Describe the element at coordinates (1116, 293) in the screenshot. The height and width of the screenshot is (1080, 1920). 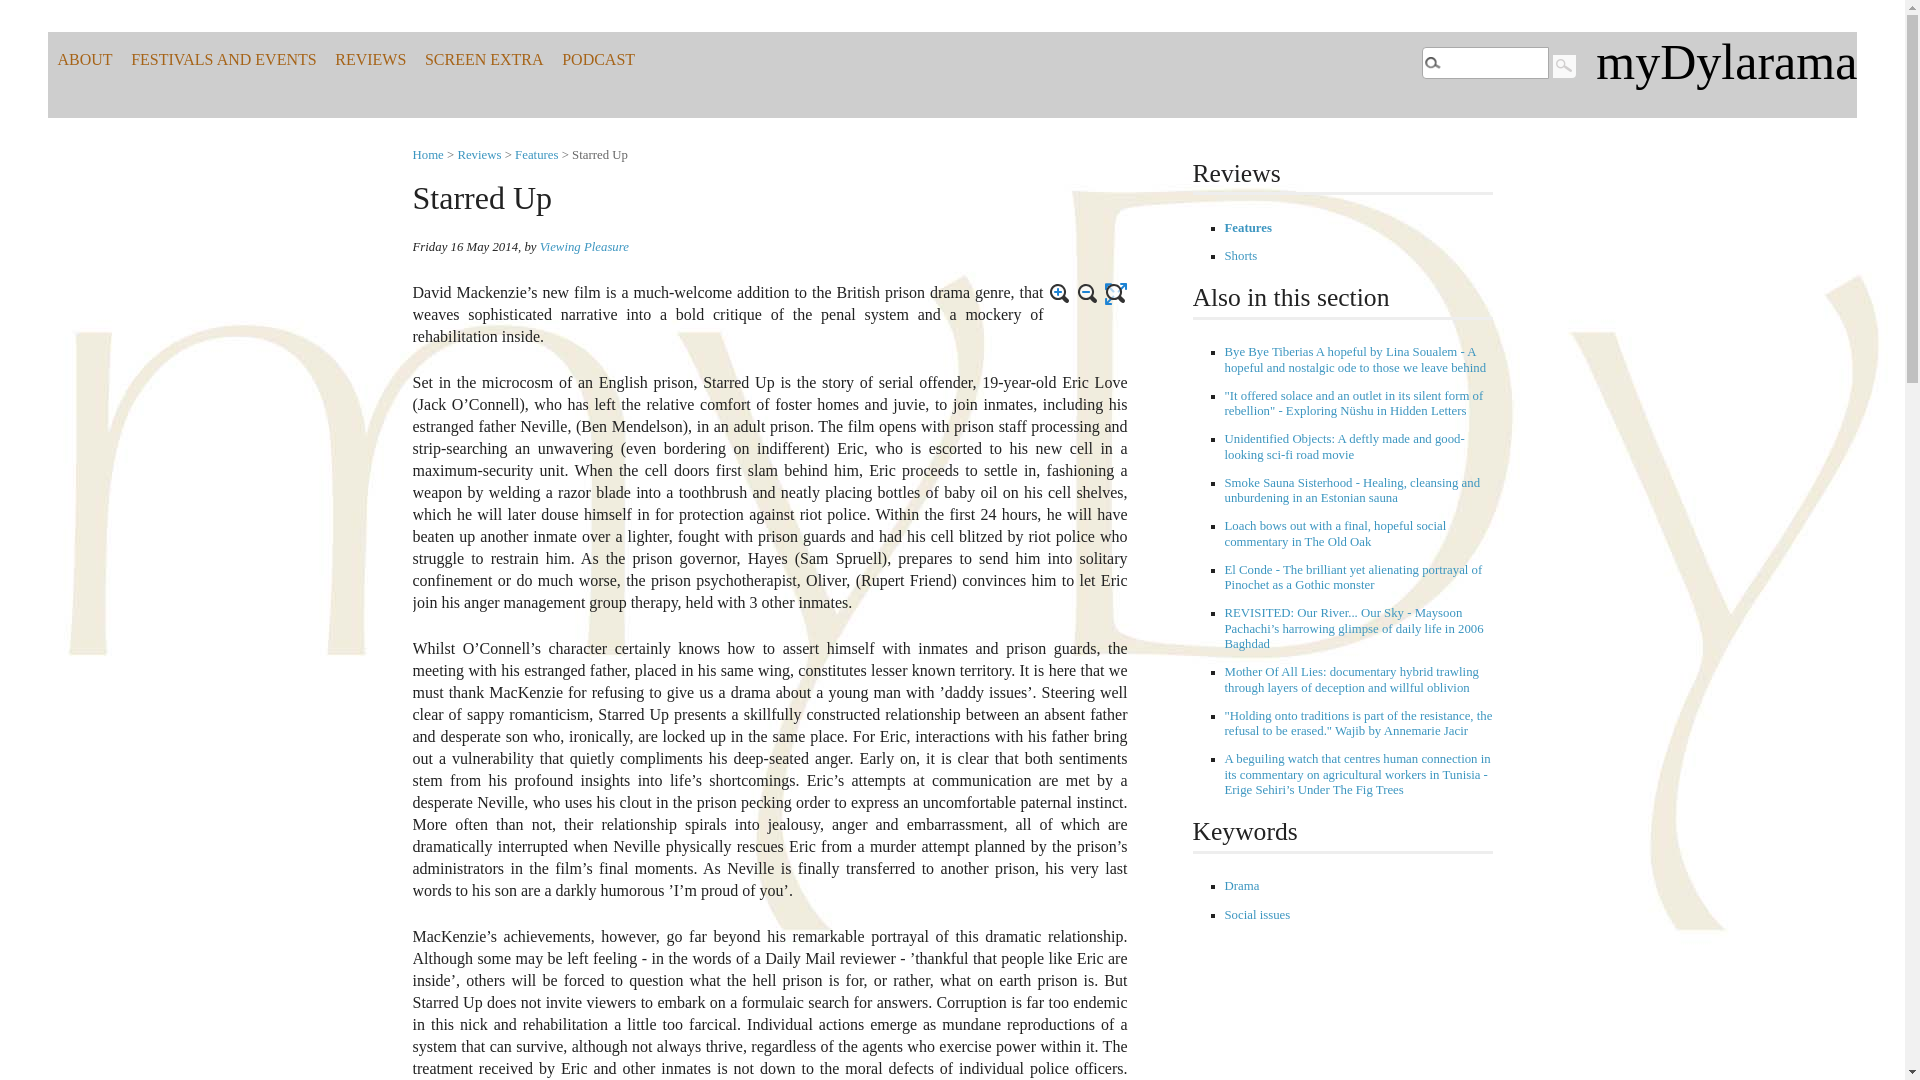
I see `Text only` at that location.